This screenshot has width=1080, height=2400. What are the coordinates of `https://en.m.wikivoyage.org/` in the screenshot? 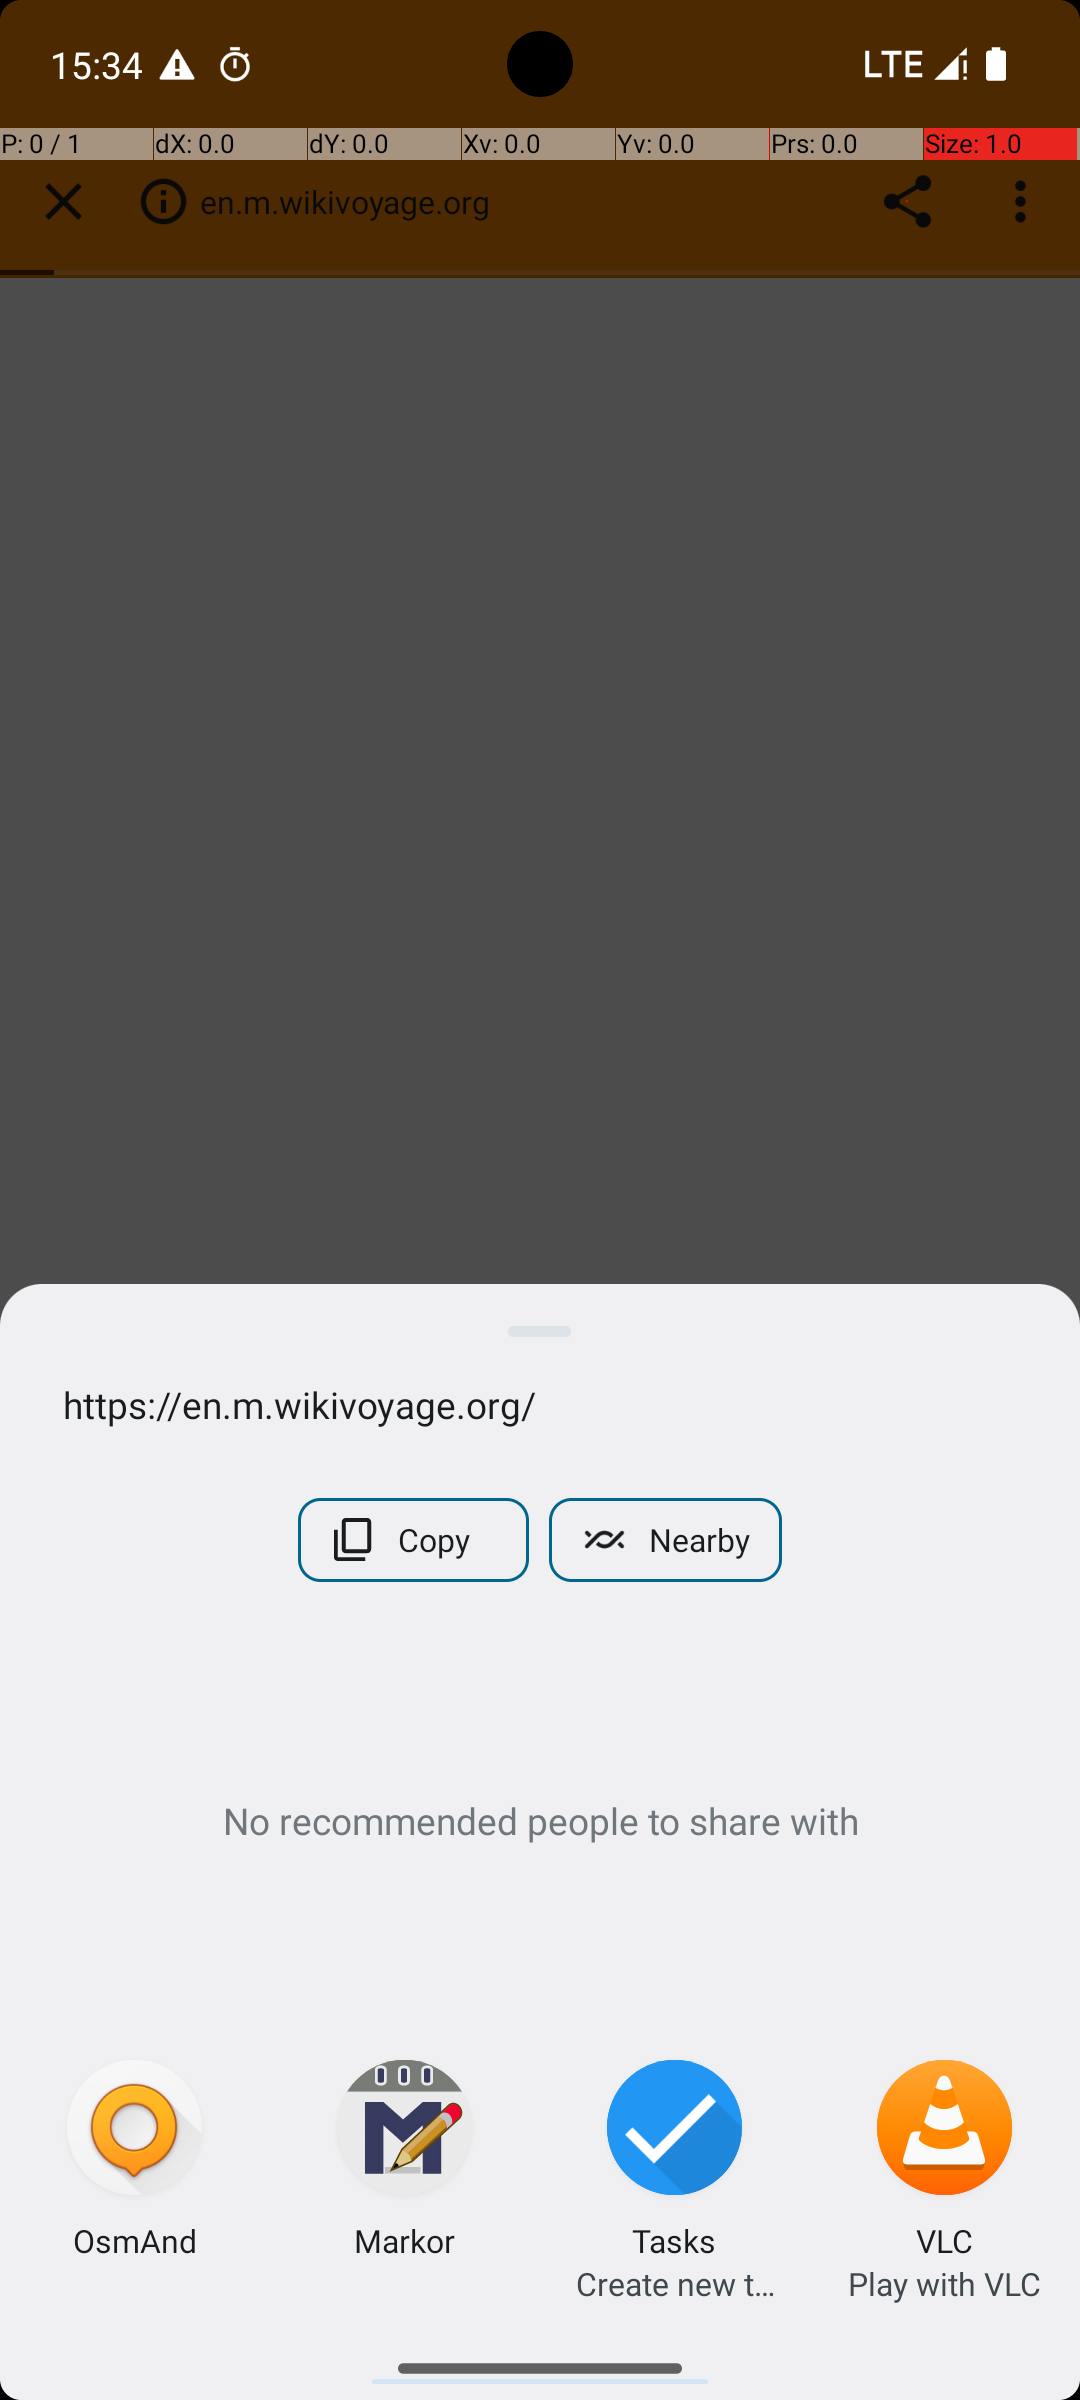 It's located at (540, 1404).